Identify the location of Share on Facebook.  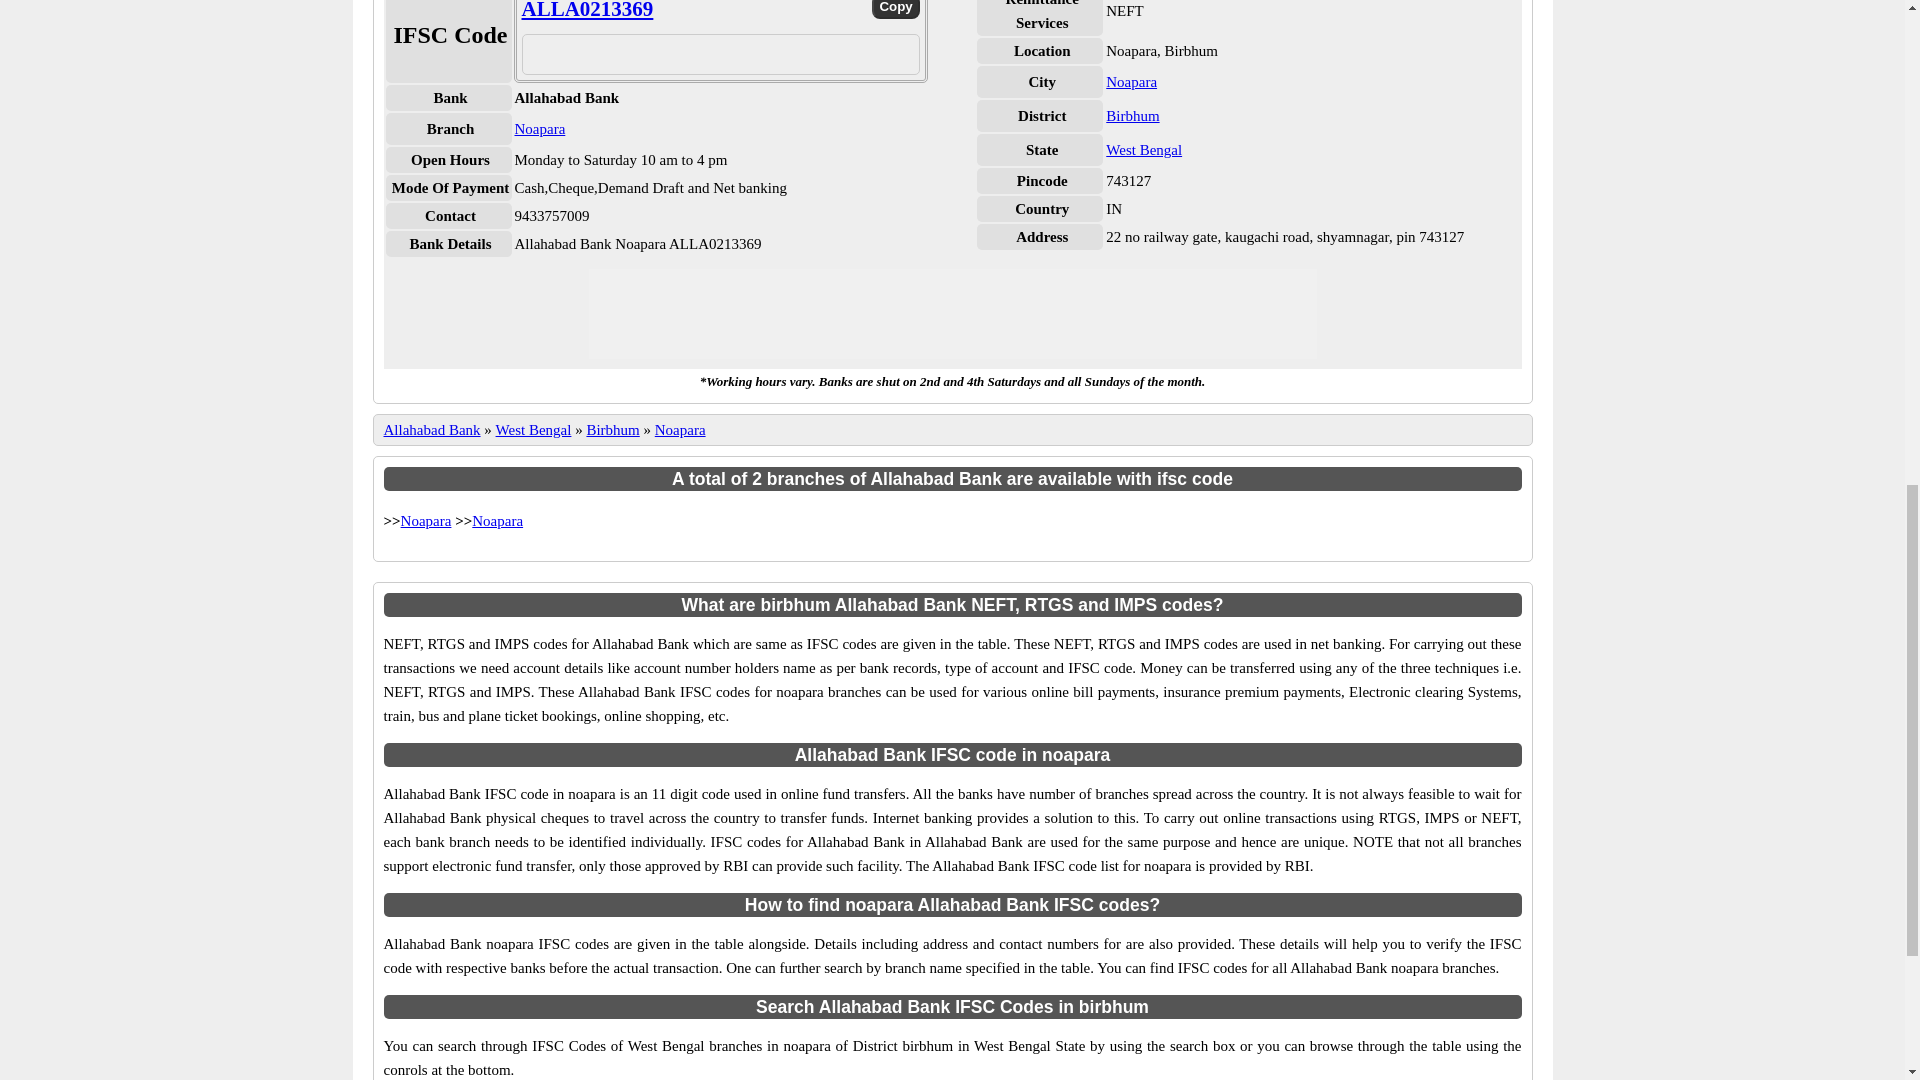
(670, 56).